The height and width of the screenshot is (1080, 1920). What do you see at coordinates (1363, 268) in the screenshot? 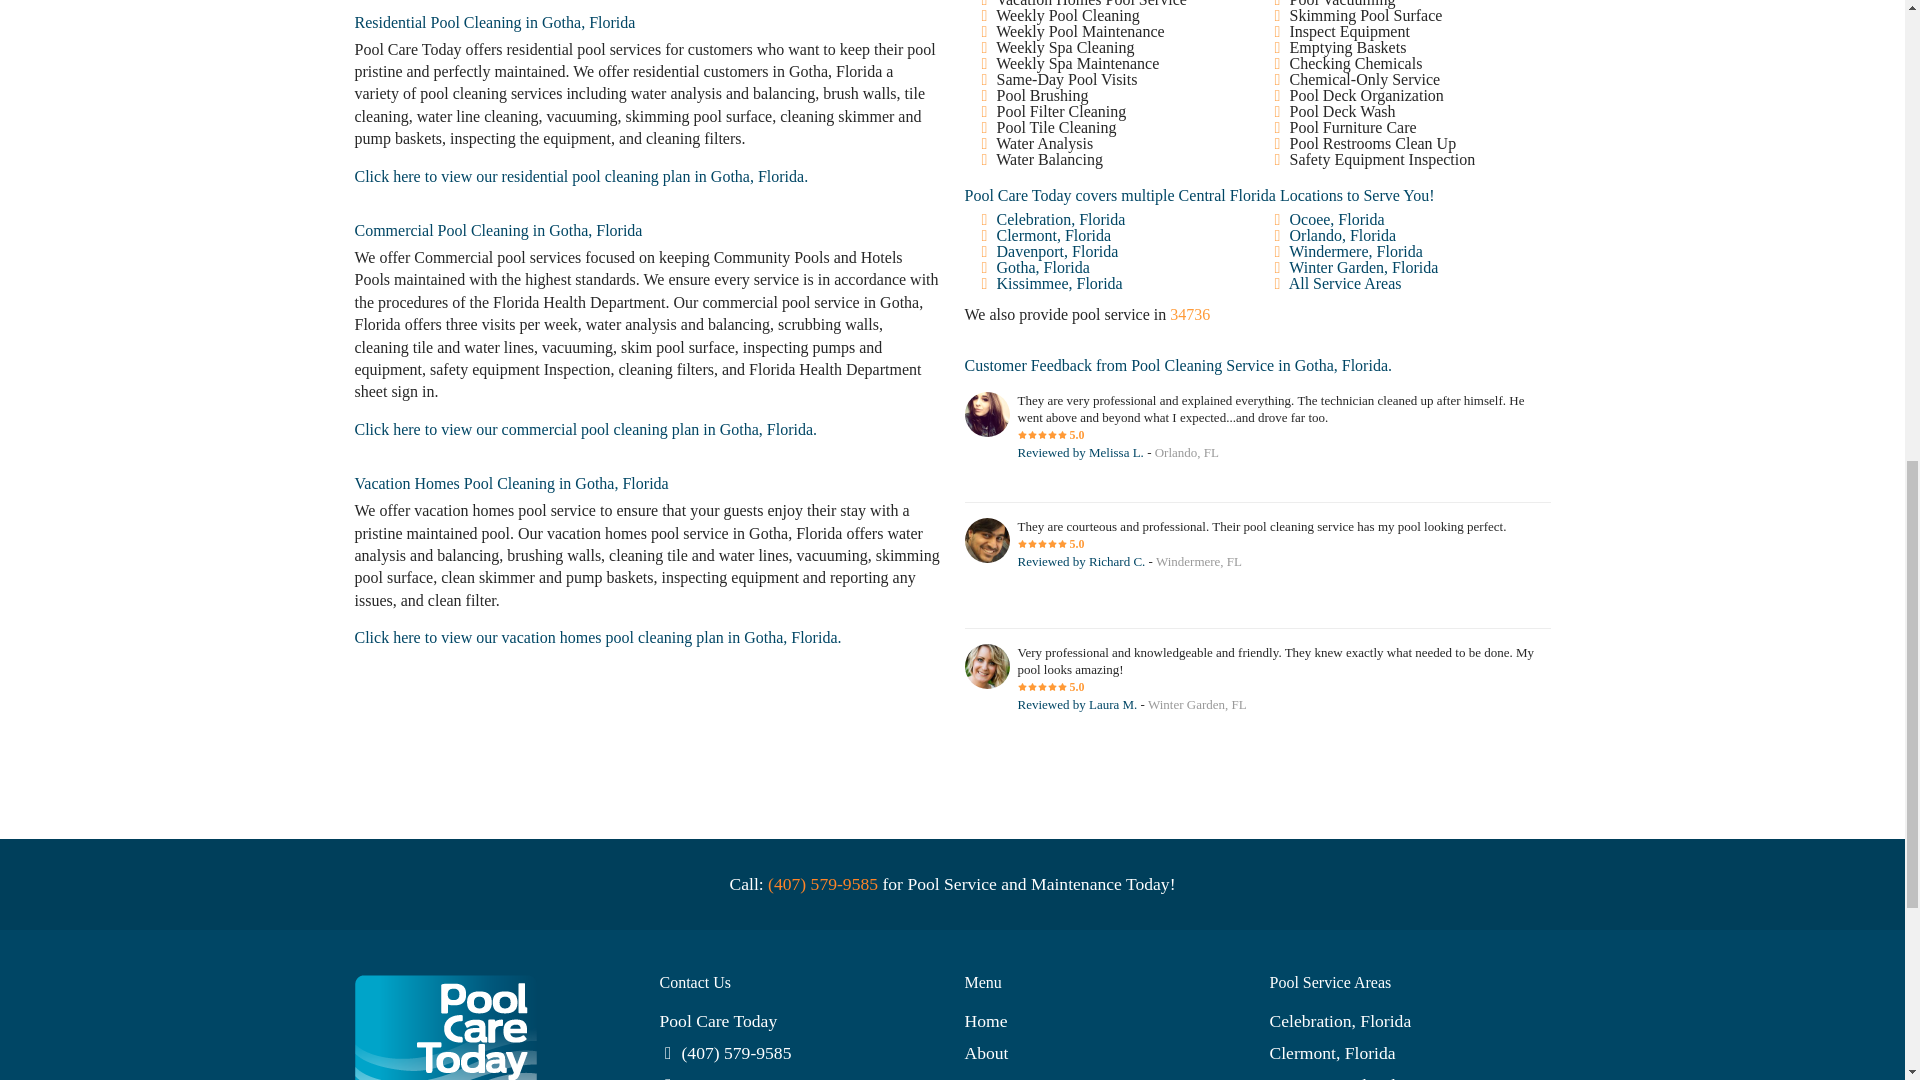
I see `Winter Garden, Florida` at bounding box center [1363, 268].